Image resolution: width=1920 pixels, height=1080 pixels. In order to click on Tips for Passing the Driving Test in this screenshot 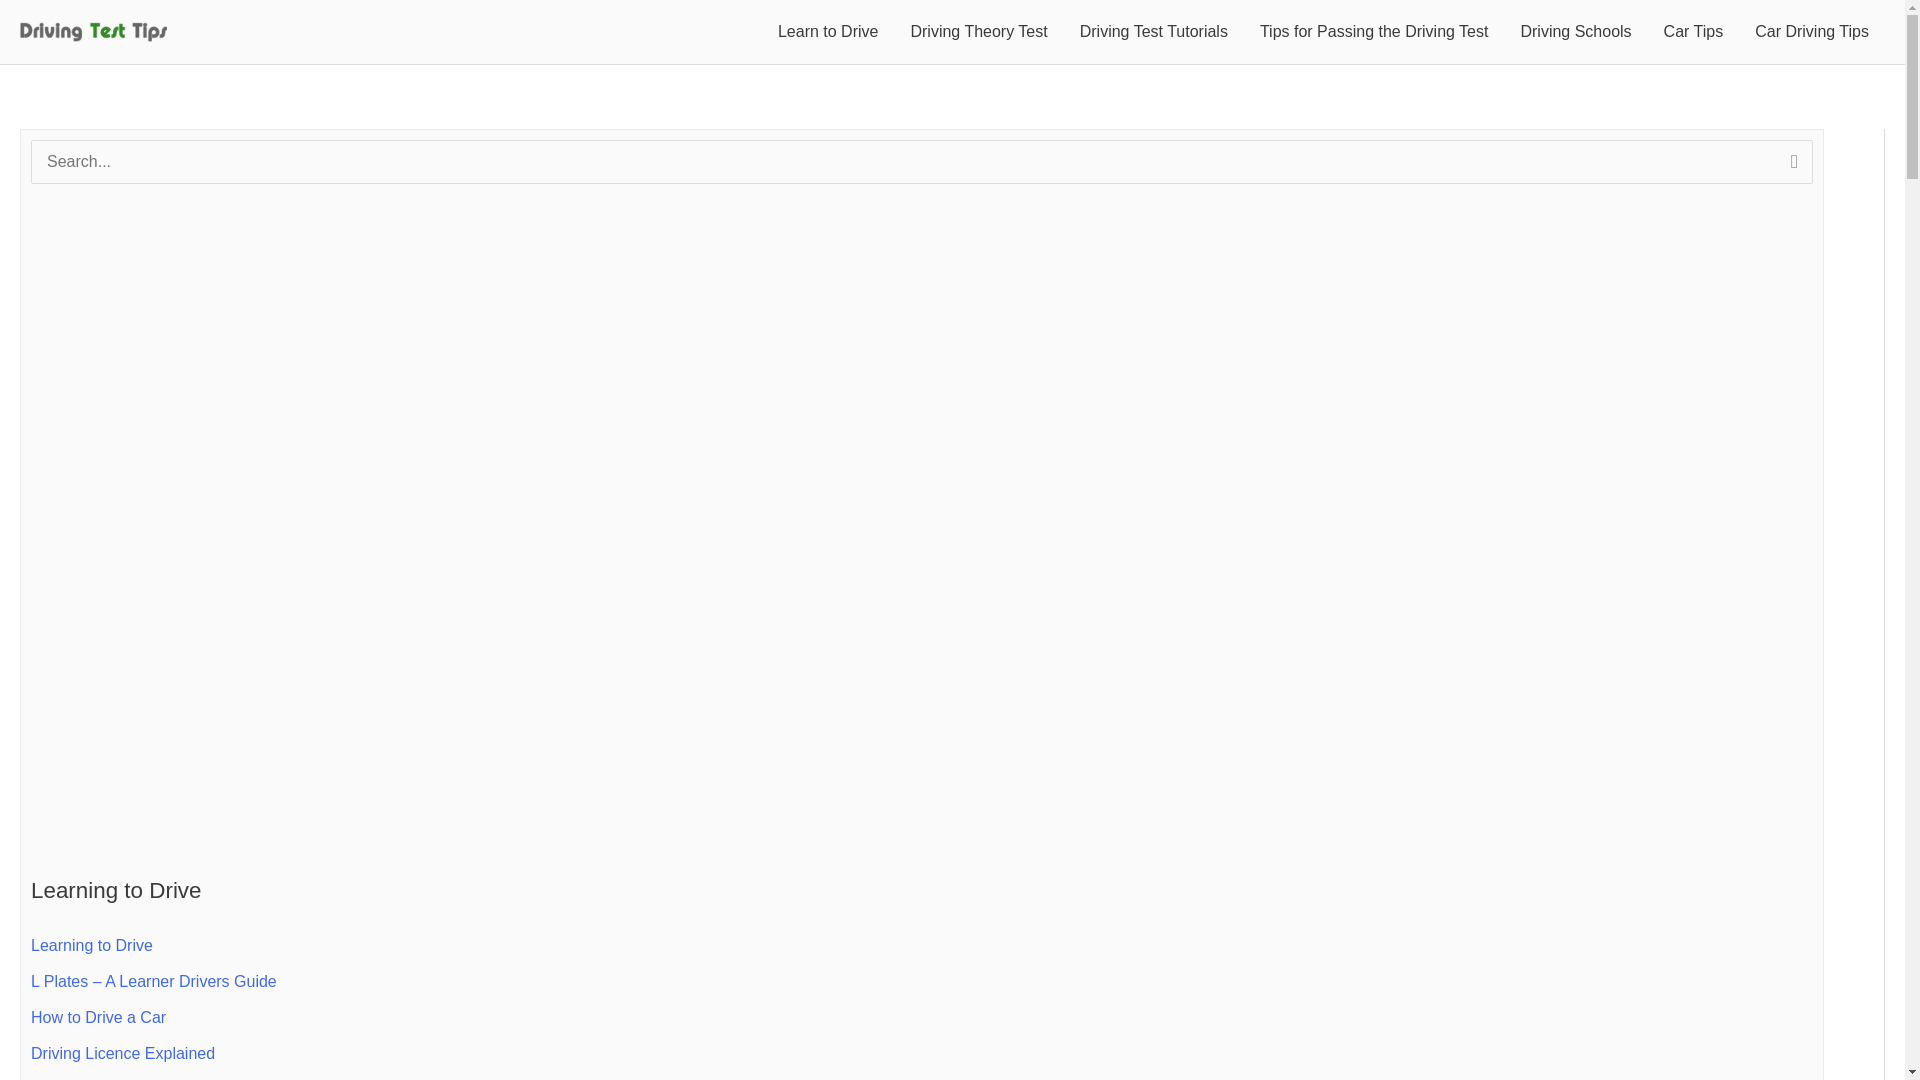, I will do `click(1374, 32)`.